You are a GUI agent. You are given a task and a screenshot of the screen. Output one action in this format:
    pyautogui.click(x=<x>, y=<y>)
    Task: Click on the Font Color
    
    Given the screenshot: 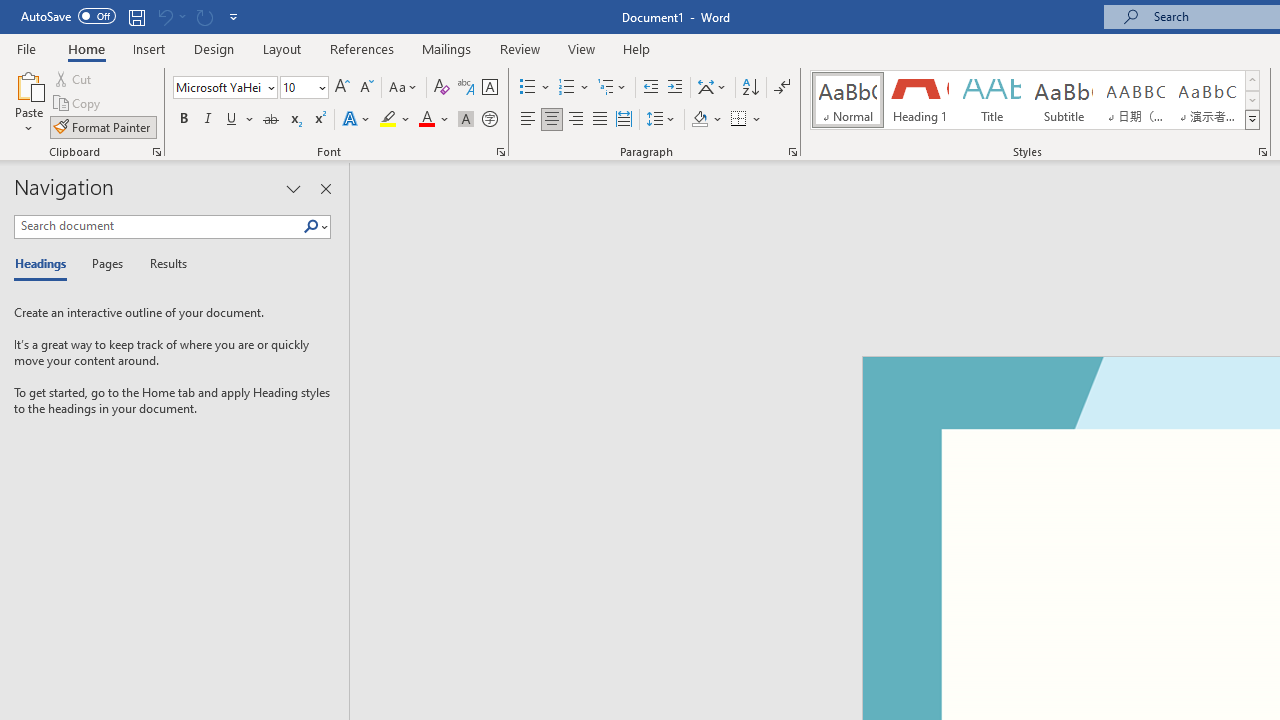 What is the action you would take?
    pyautogui.click(x=434, y=120)
    